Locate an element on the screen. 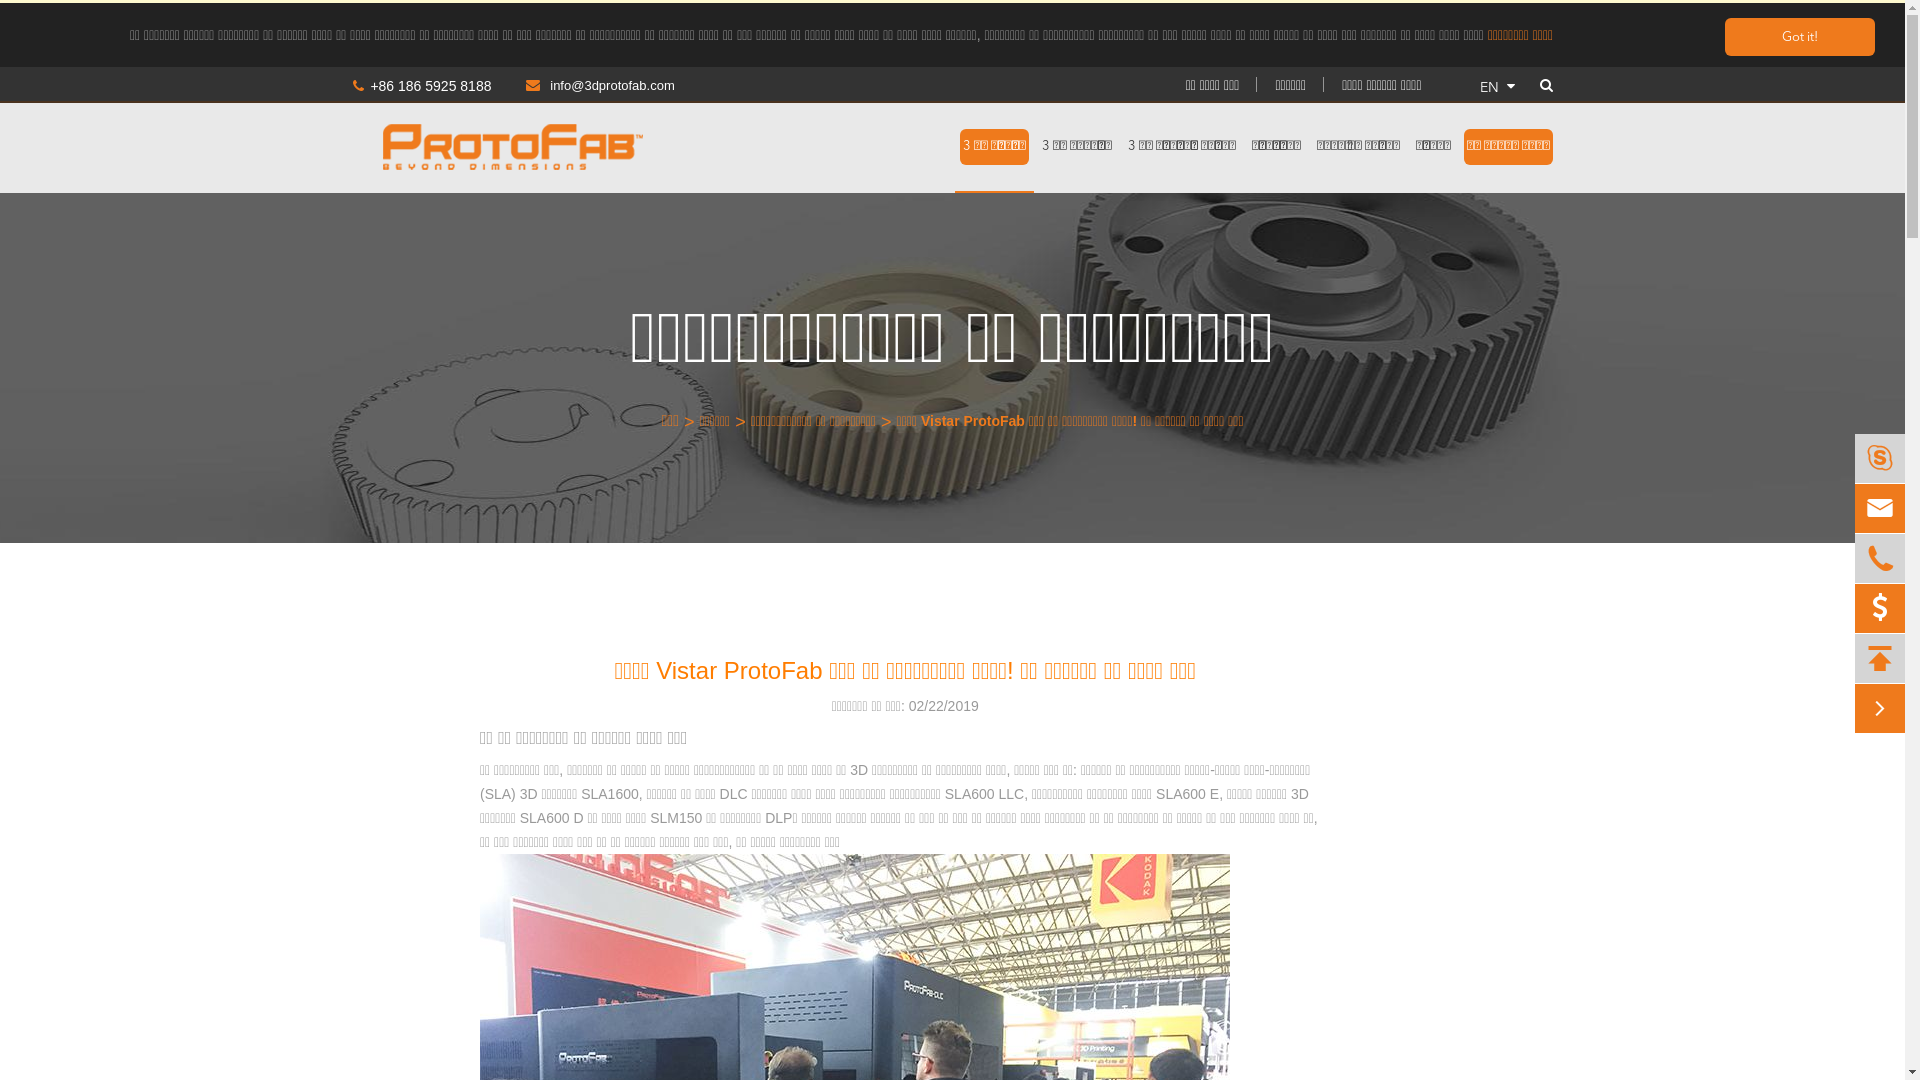  info@3dprotofab.com is located at coordinates (584, 86).